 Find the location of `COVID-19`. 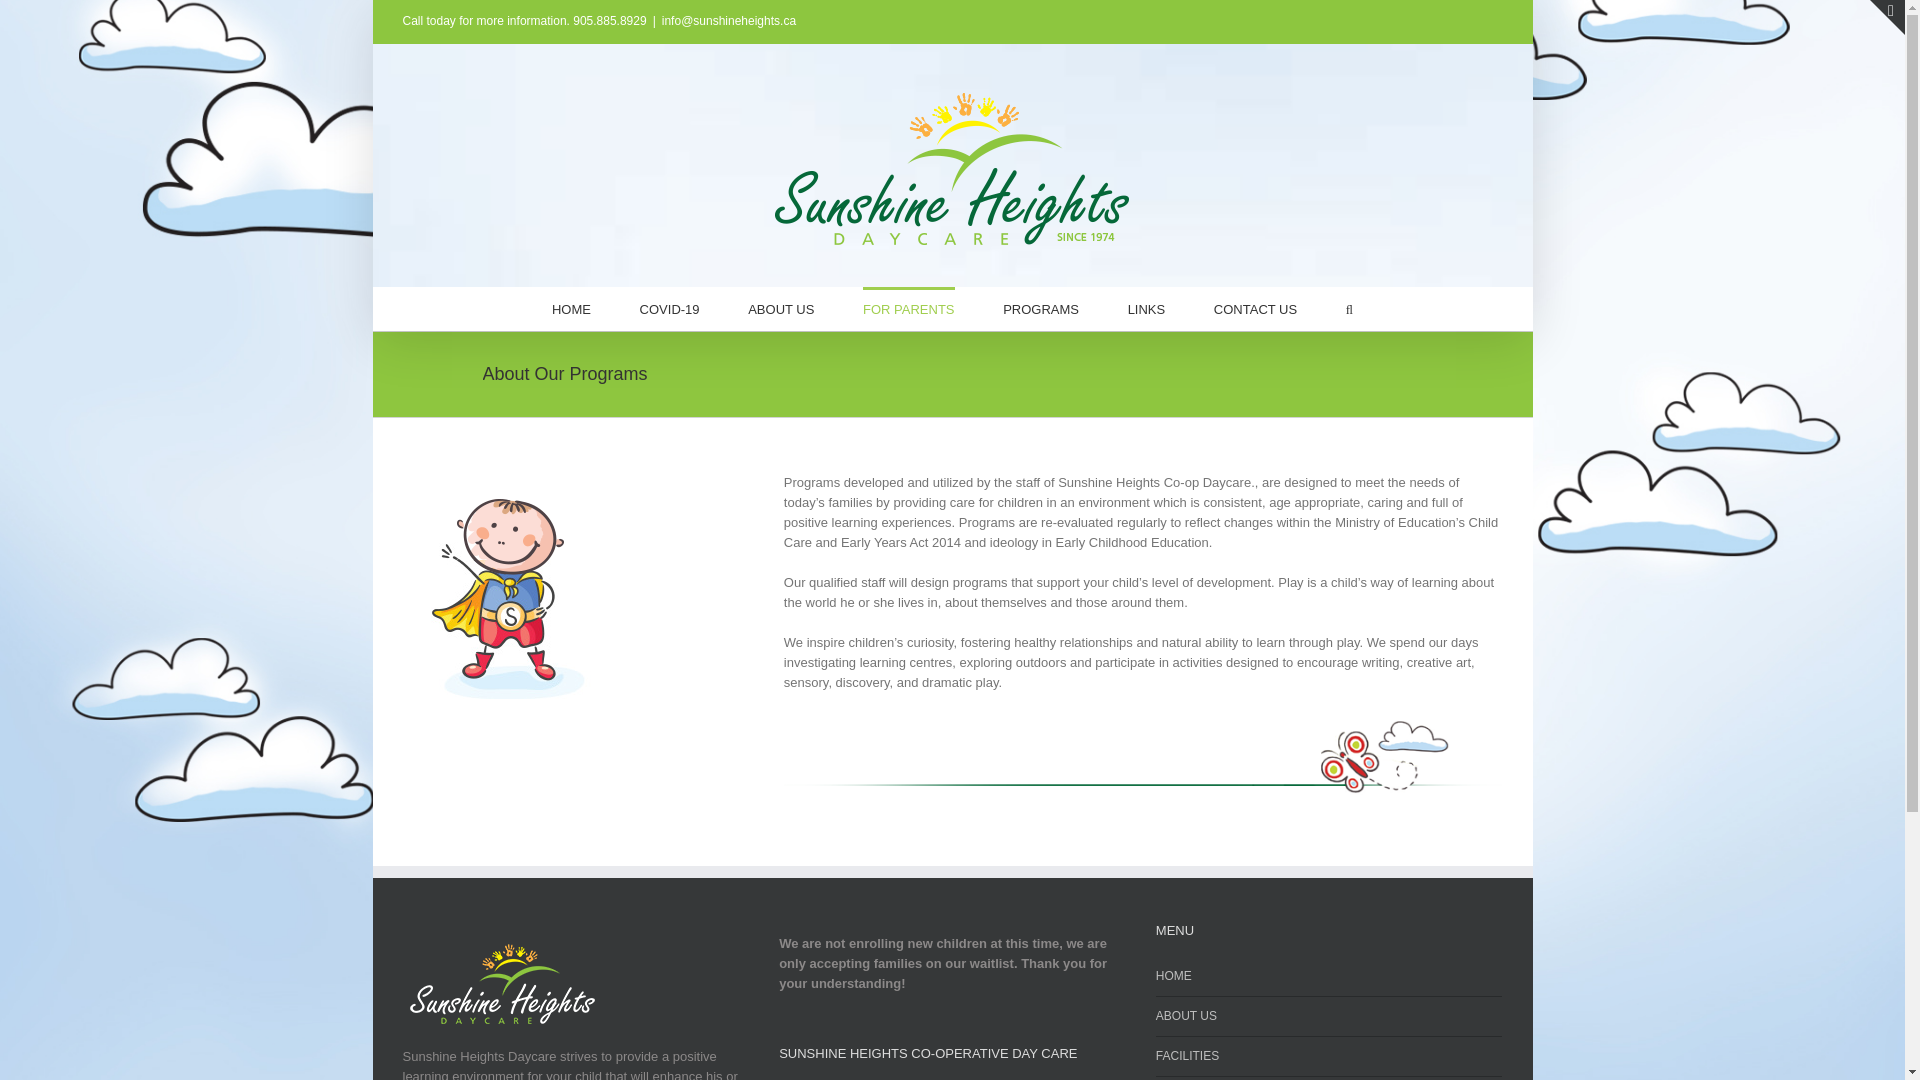

COVID-19 is located at coordinates (670, 308).